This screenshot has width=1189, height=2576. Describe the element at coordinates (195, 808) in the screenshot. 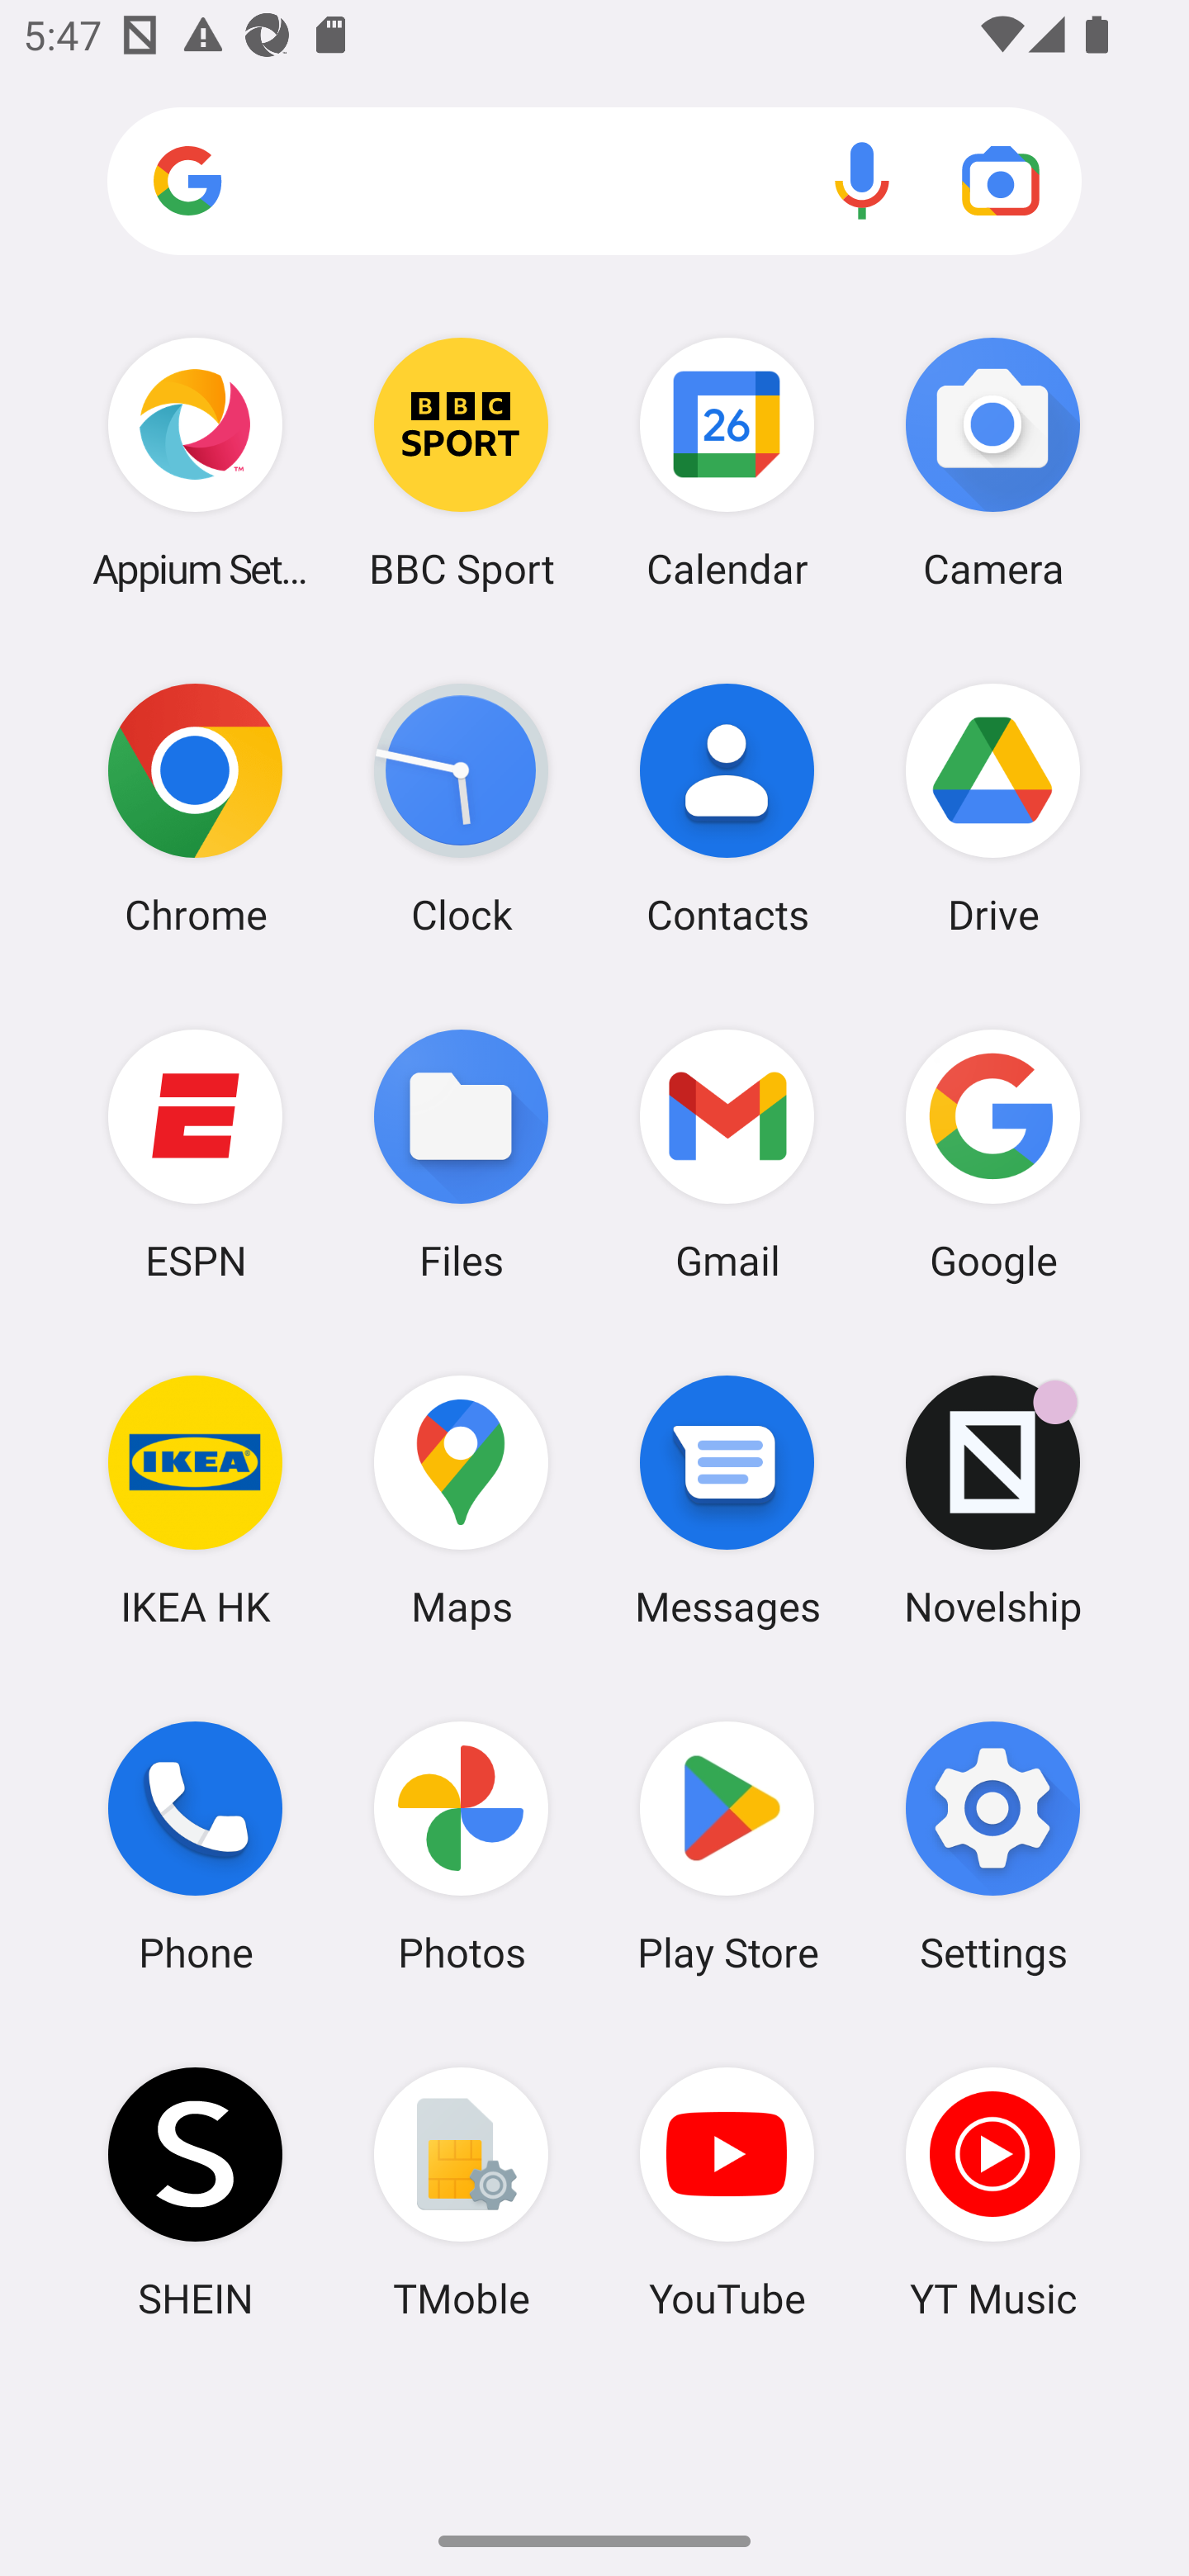

I see `Chrome` at that location.